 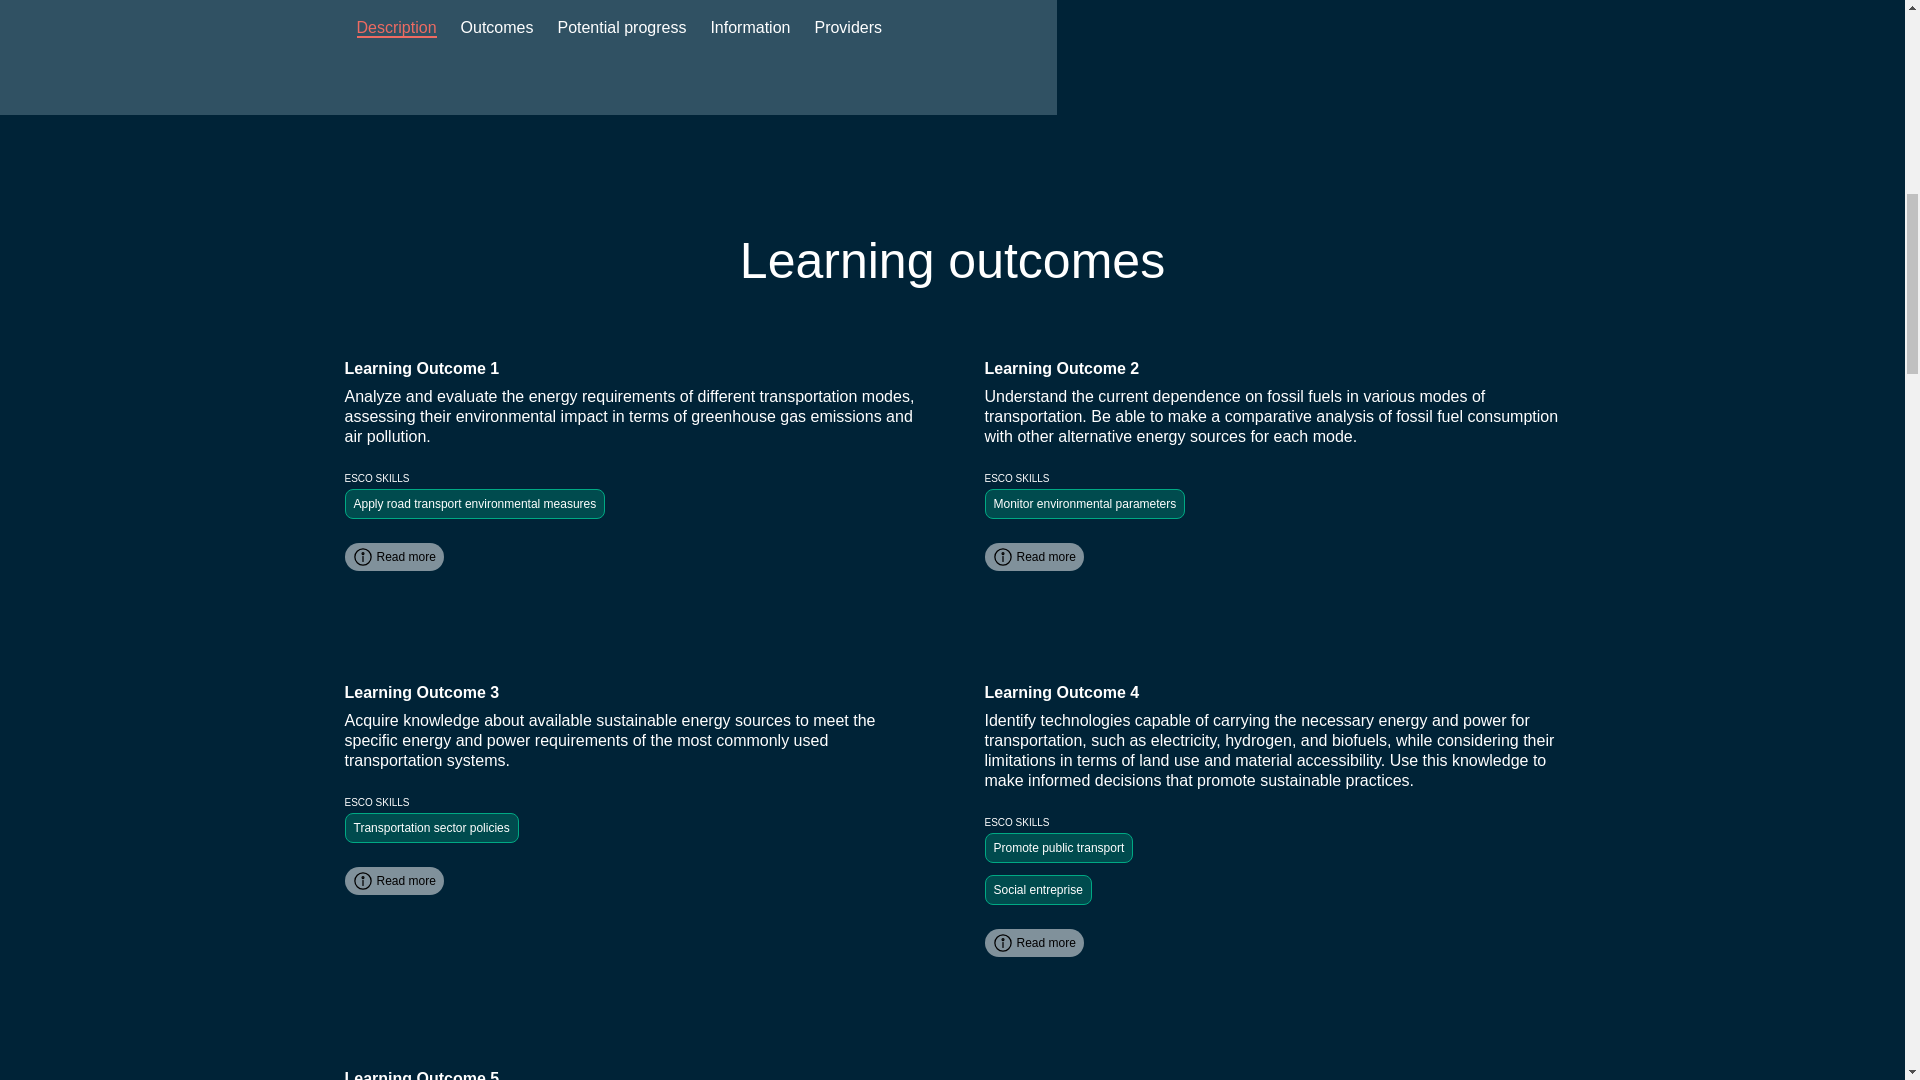 I want to click on Social entreprise, so click(x=1036, y=890).